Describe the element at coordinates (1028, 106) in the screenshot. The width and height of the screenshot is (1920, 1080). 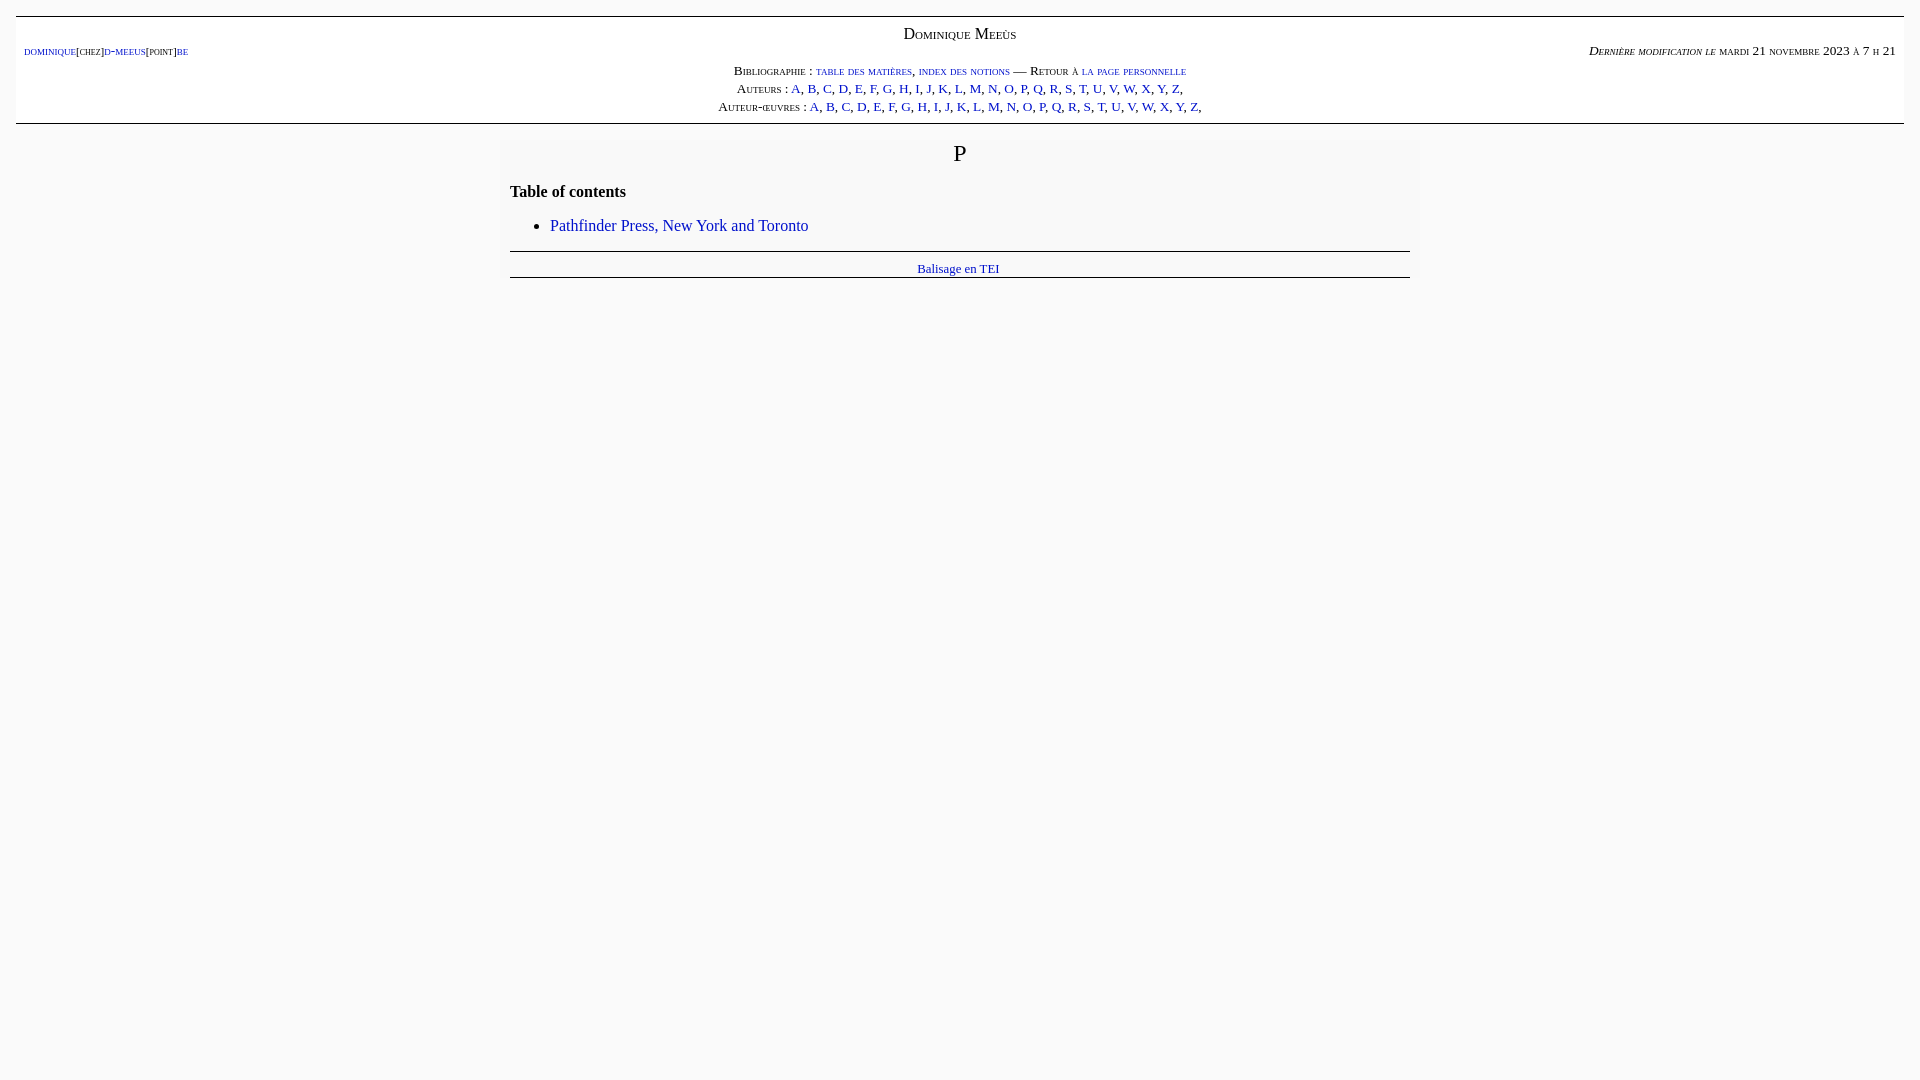
I see `O` at that location.